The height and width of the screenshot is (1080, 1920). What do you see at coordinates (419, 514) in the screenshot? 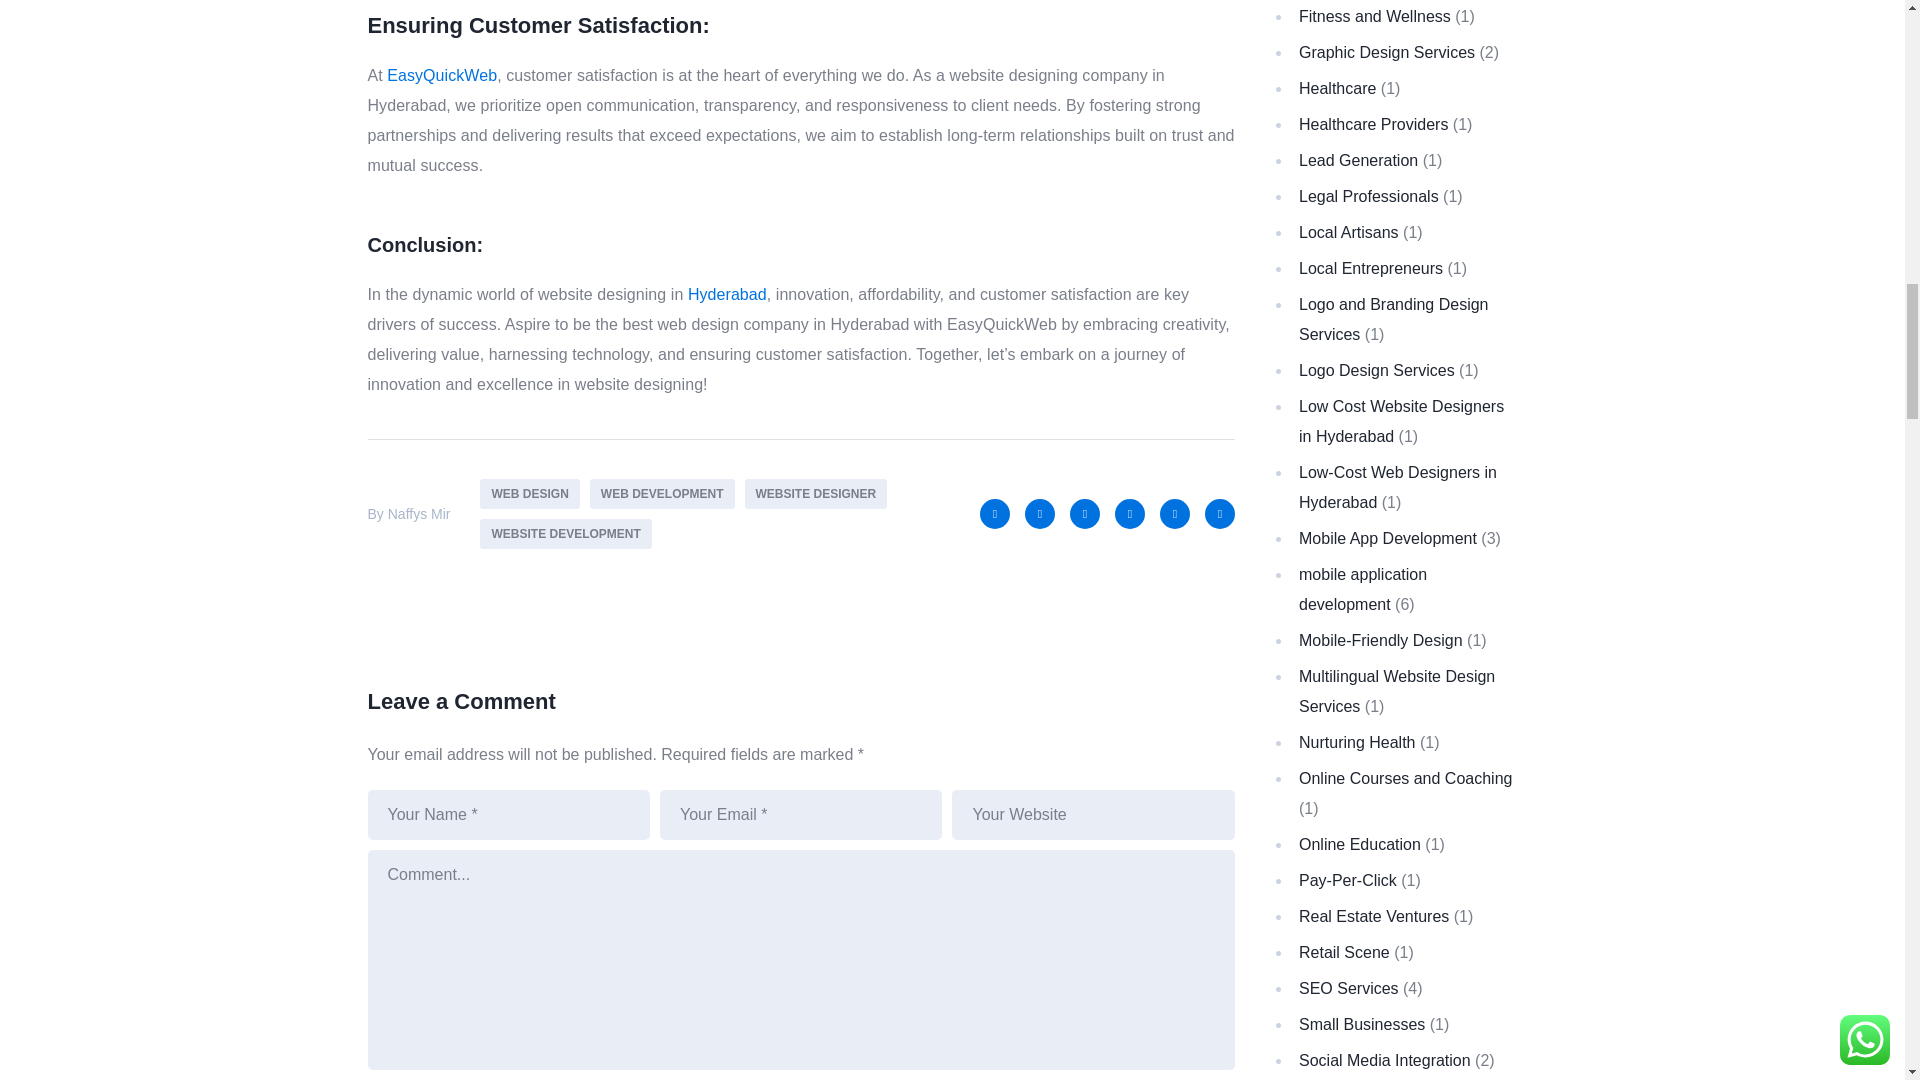
I see `Naffys Mir` at bounding box center [419, 514].